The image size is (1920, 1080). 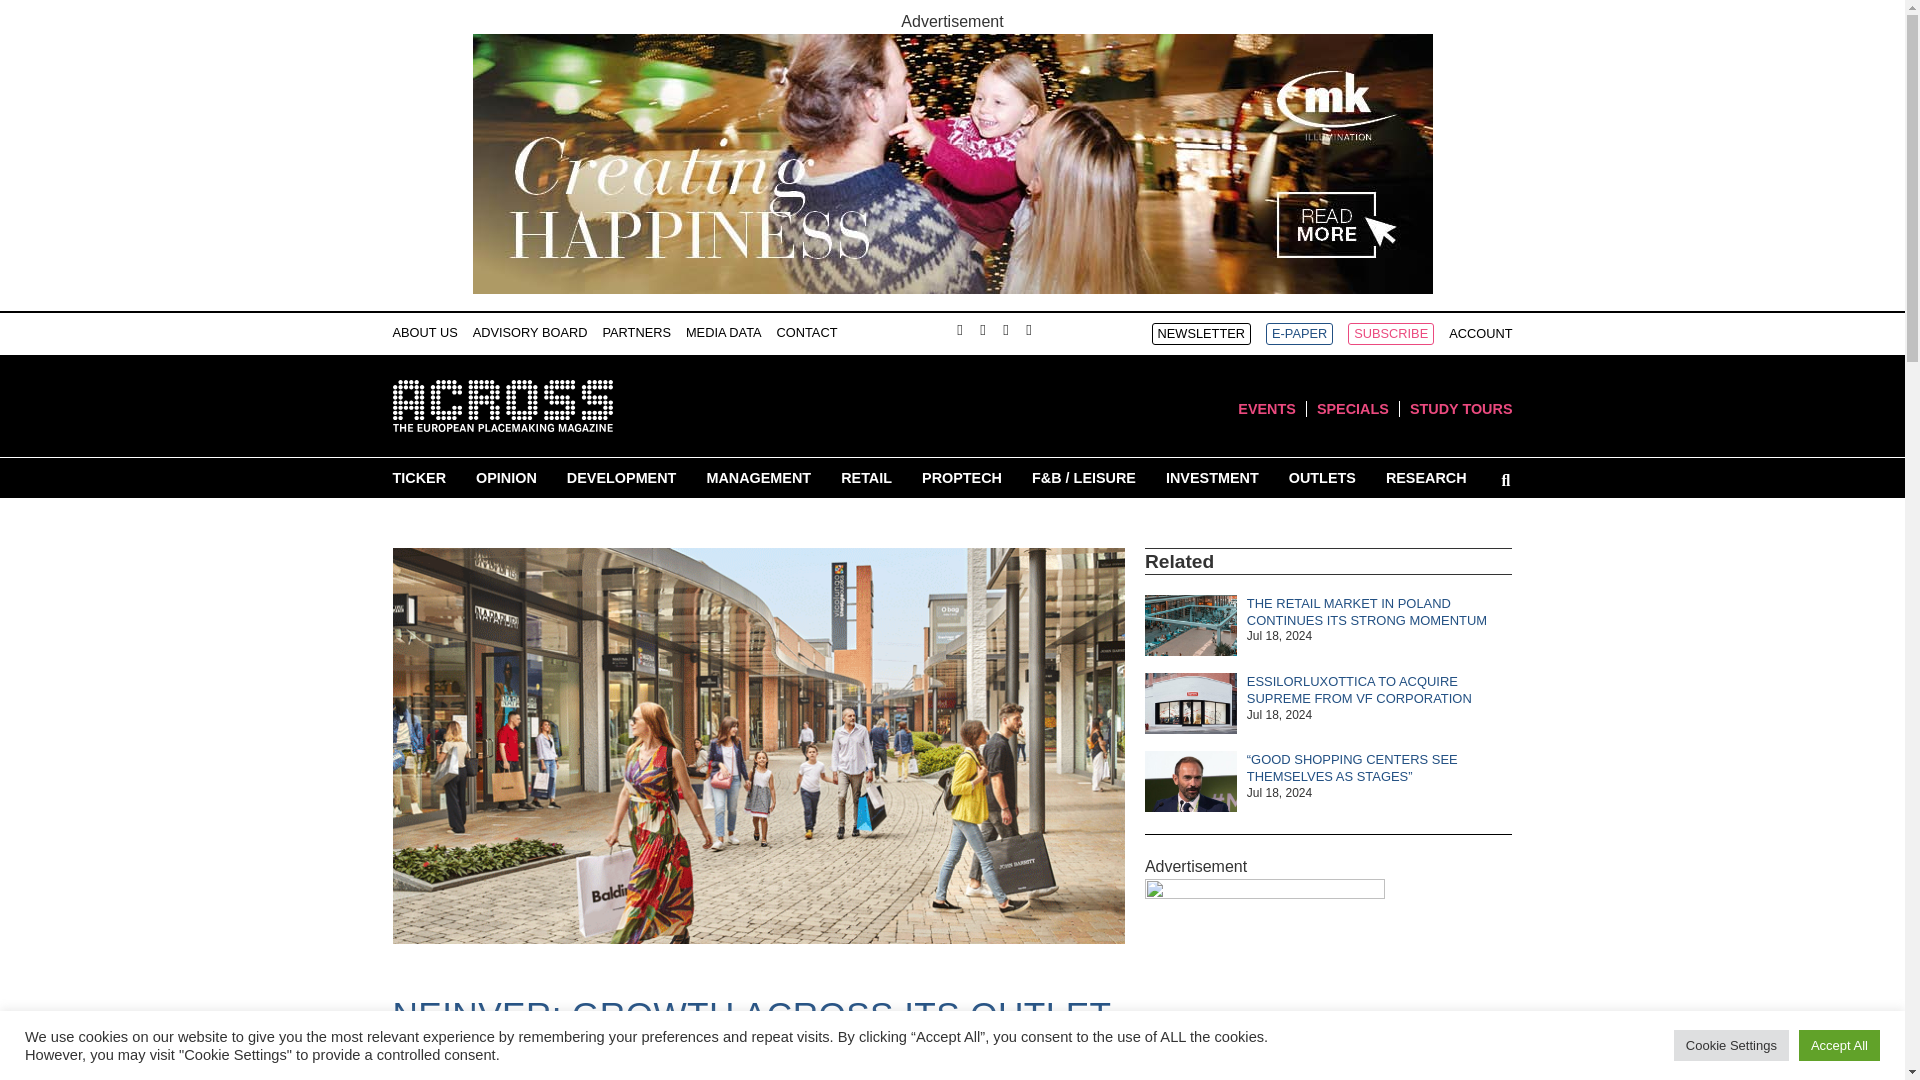 I want to click on MEDIA DATA, so click(x=724, y=332).